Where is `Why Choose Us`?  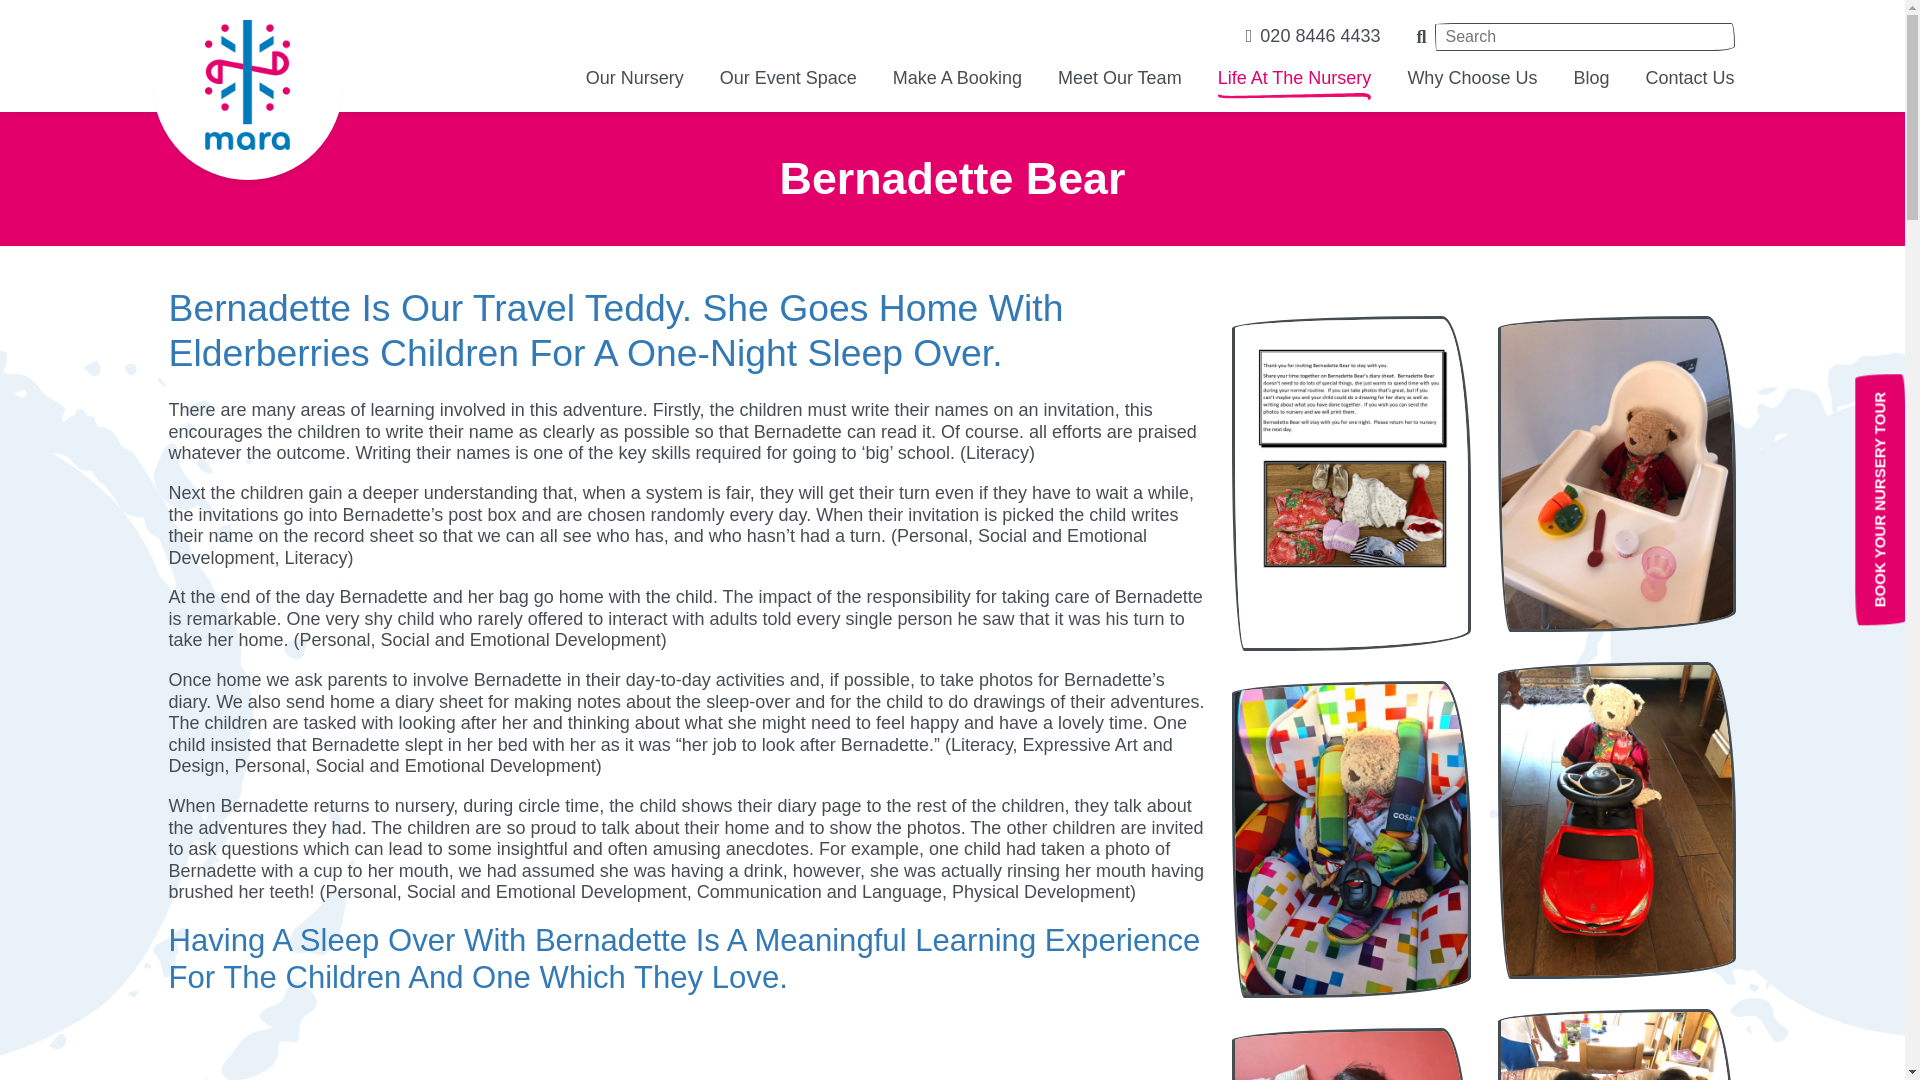 Why Choose Us is located at coordinates (1472, 78).